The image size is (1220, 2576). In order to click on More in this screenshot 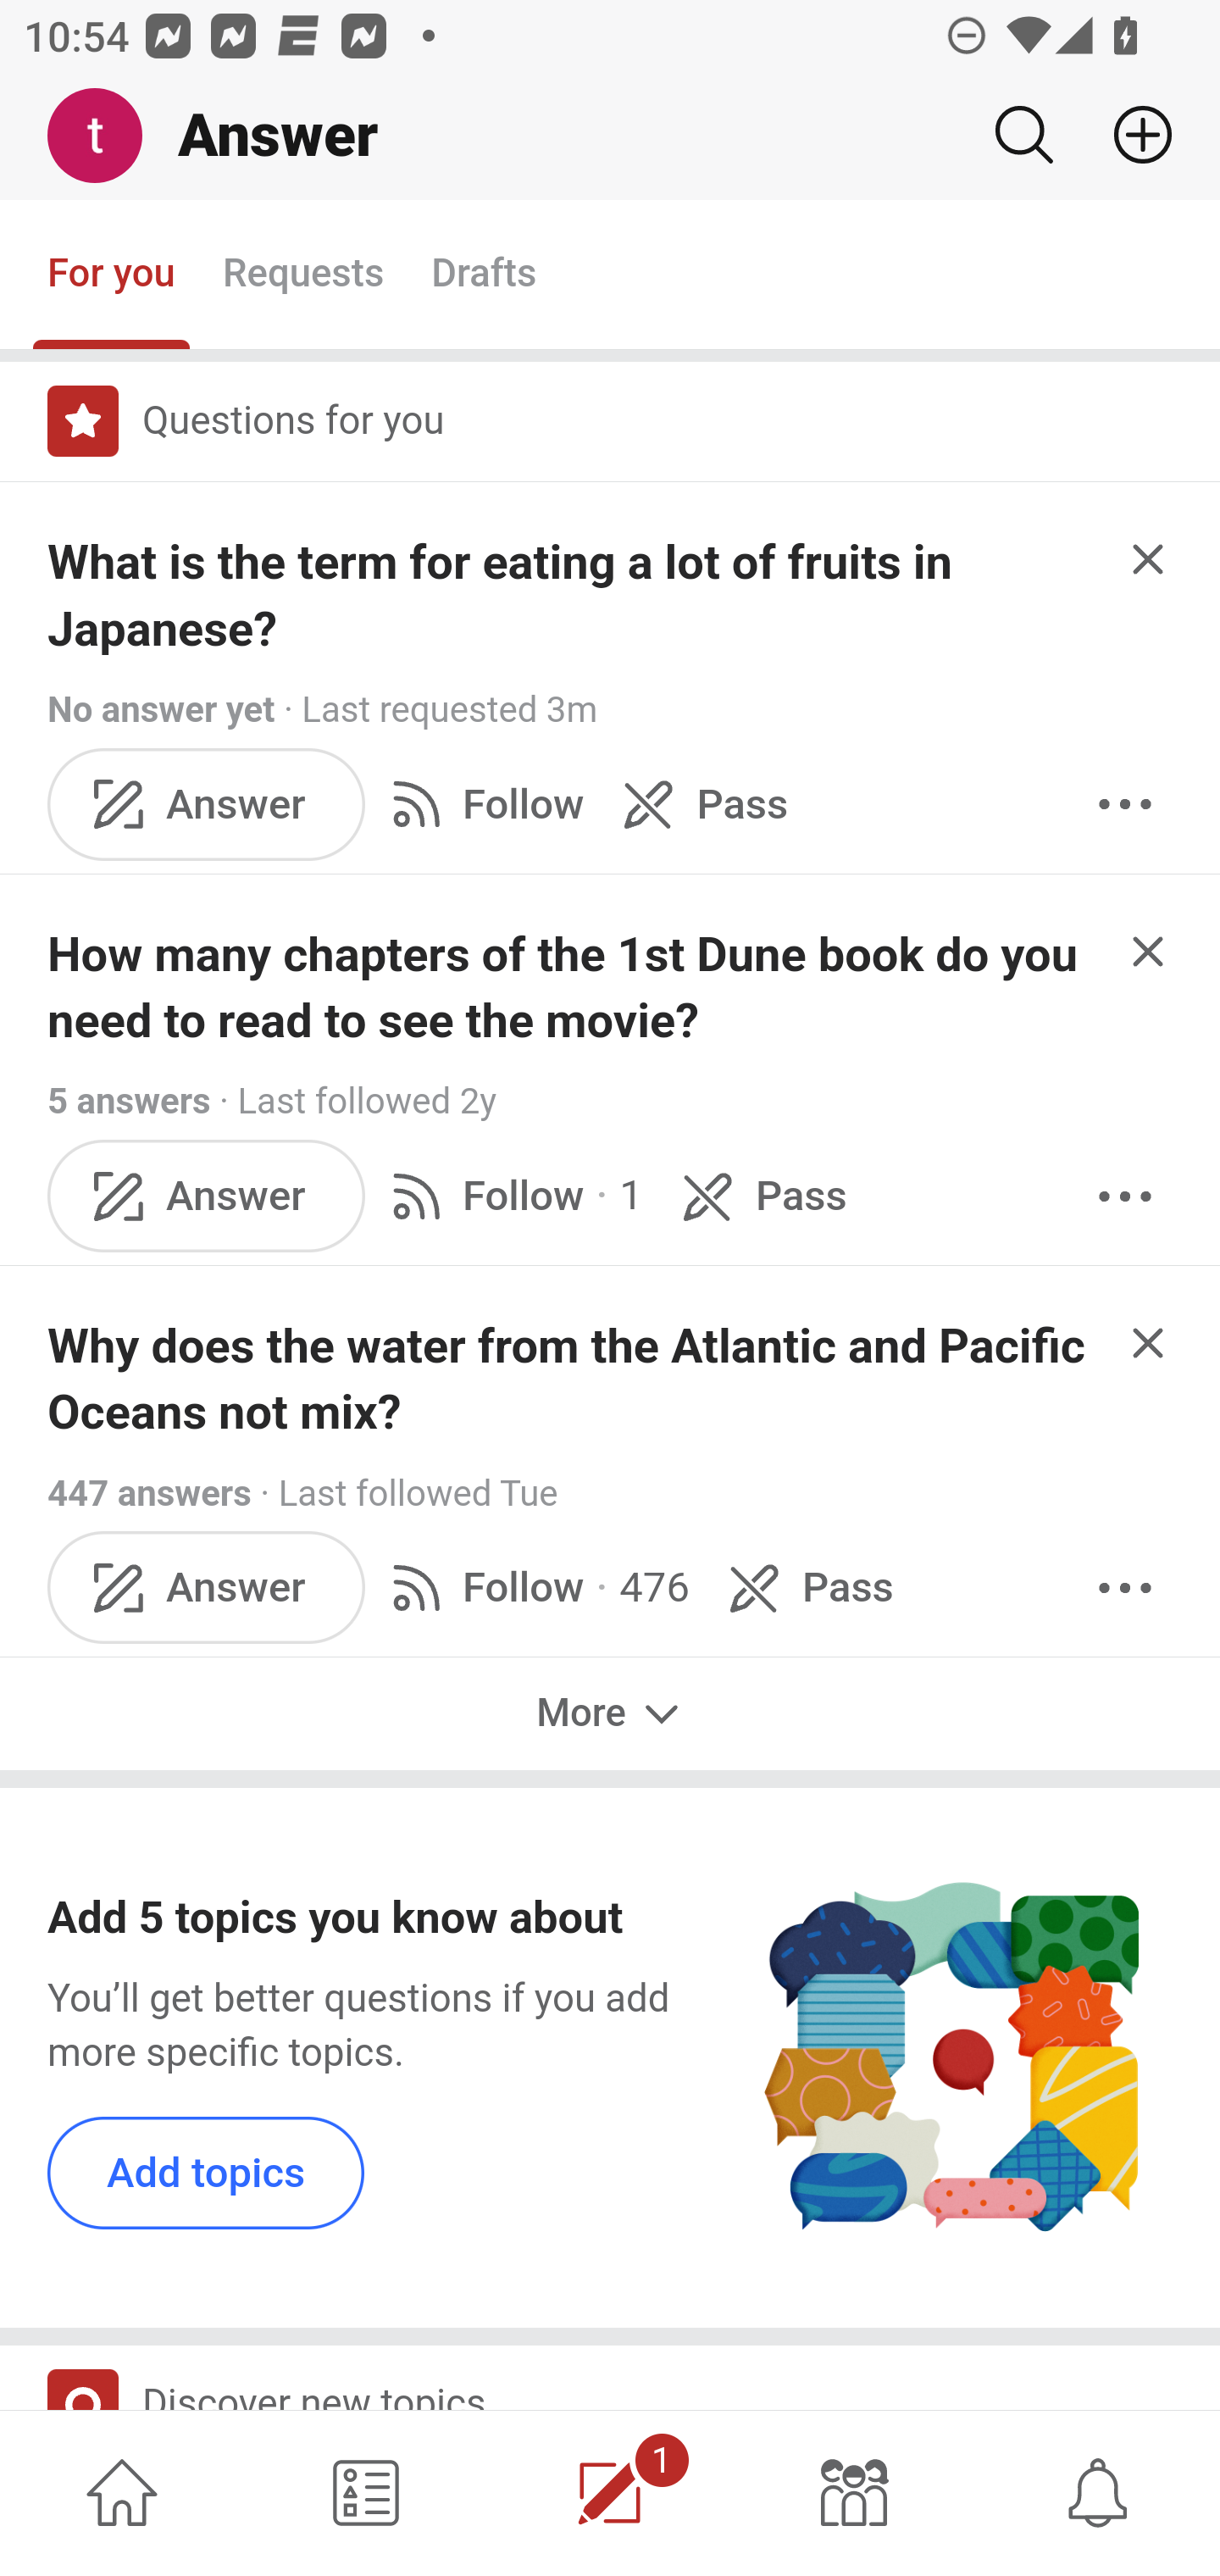, I will do `click(1125, 802)`.